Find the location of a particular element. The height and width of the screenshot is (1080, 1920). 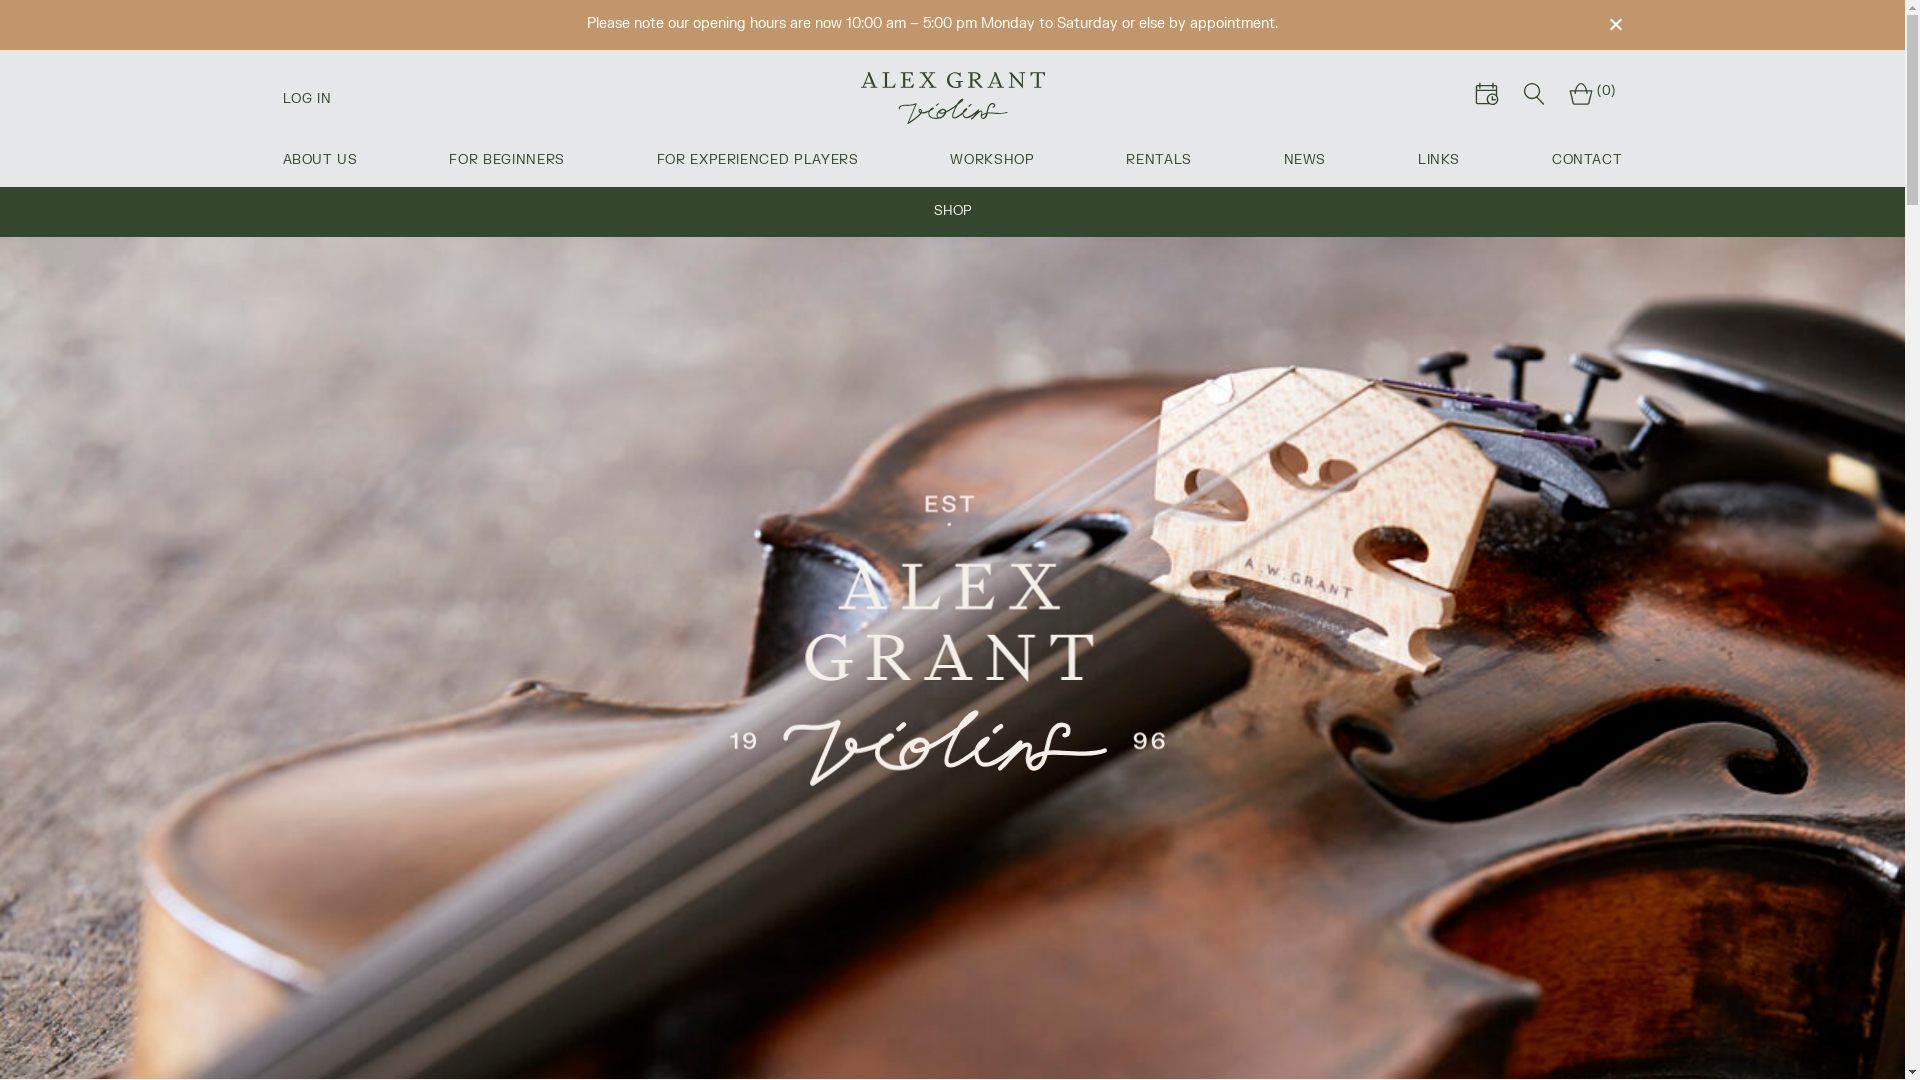

FOR EXPERIENCED PLAYERS is located at coordinates (758, 160).